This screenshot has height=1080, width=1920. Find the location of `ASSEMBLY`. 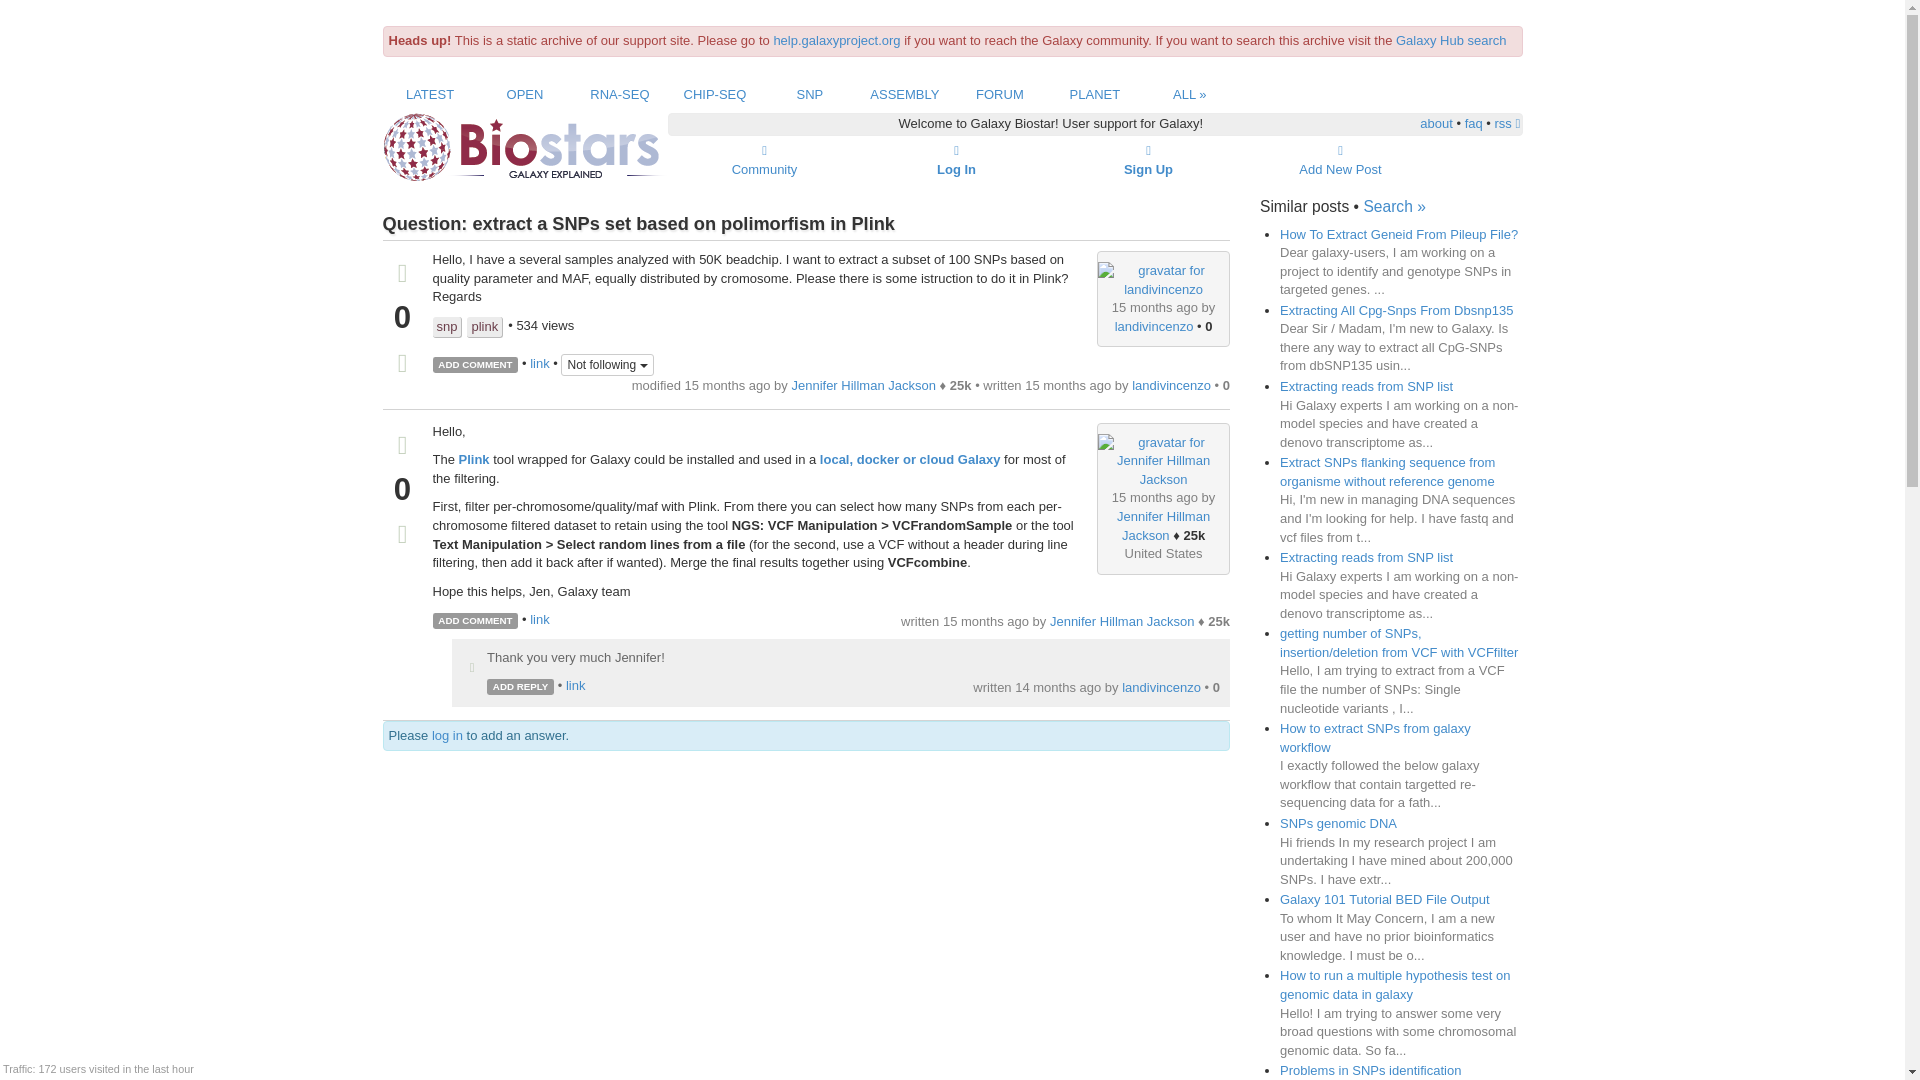

ASSEMBLY is located at coordinates (904, 94).